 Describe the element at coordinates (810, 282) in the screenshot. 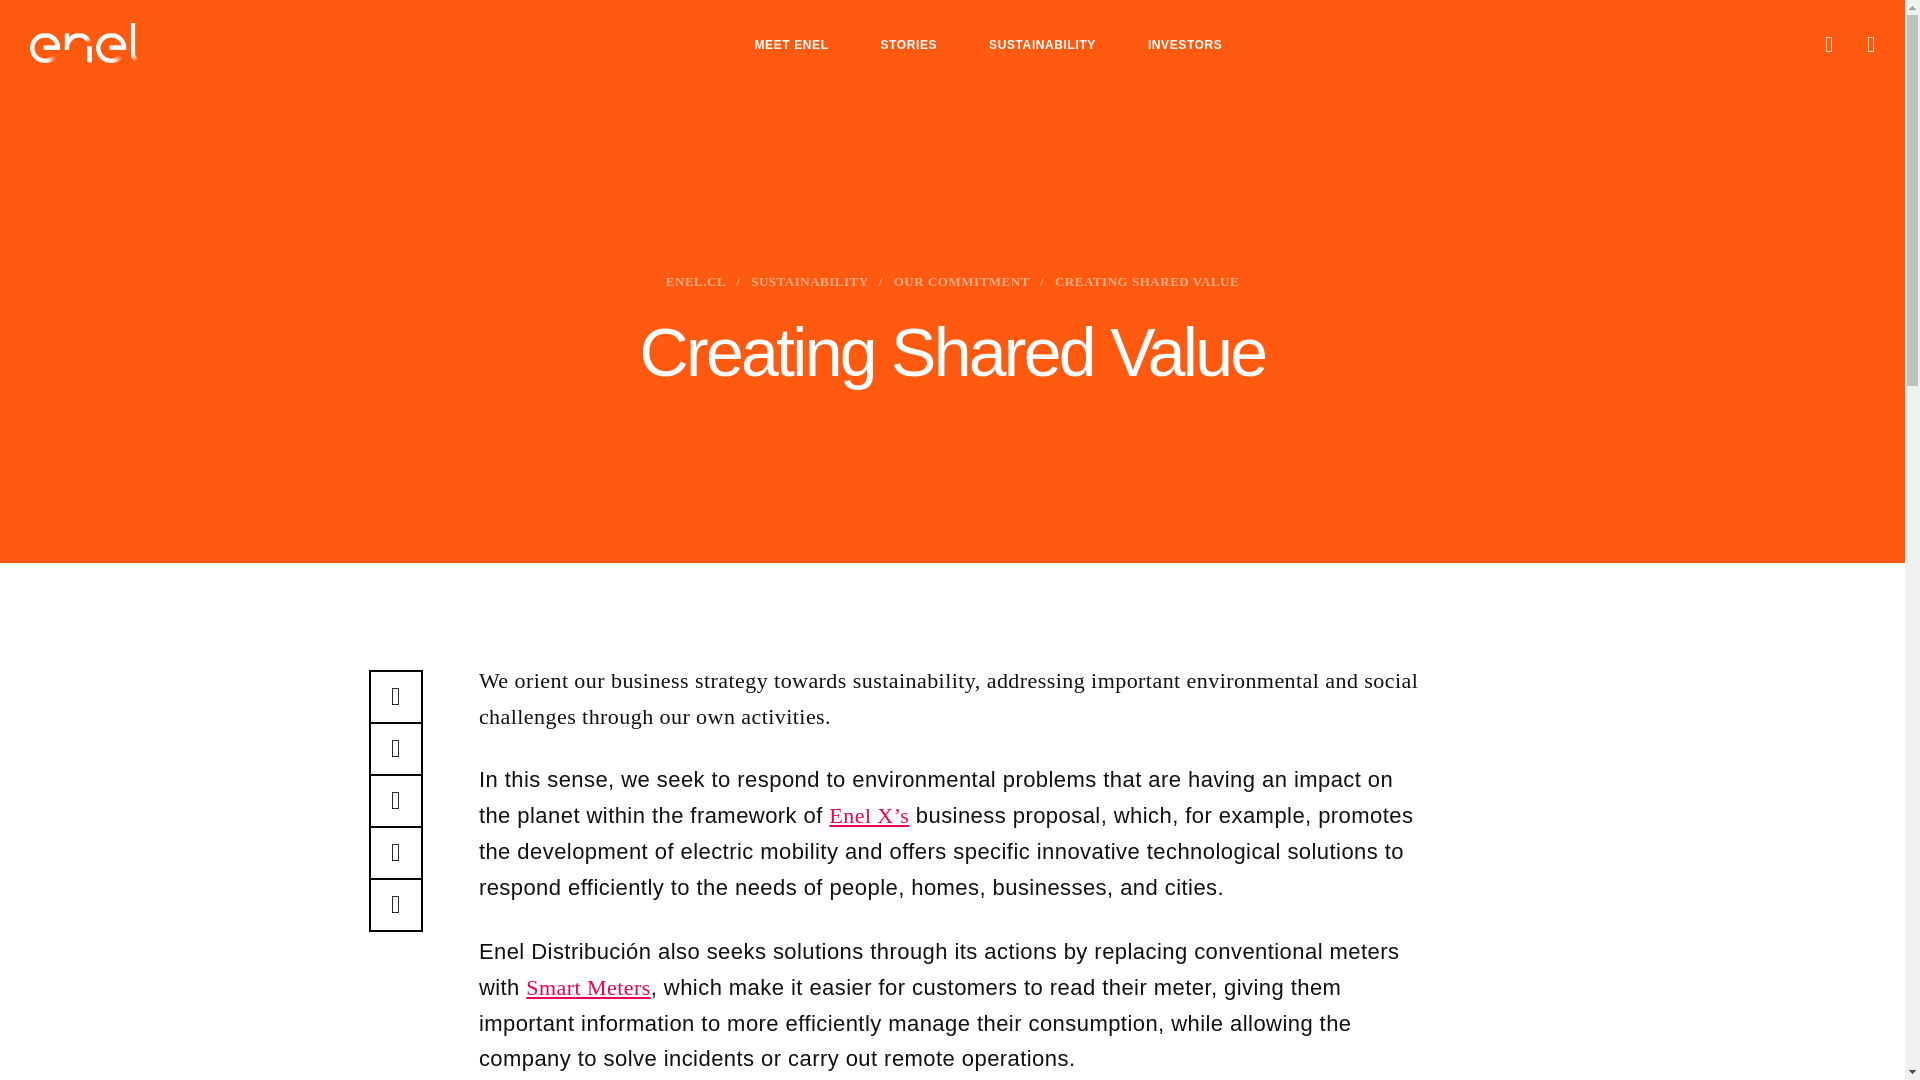

I see `Ir a la pagina Sustainability.` at that location.